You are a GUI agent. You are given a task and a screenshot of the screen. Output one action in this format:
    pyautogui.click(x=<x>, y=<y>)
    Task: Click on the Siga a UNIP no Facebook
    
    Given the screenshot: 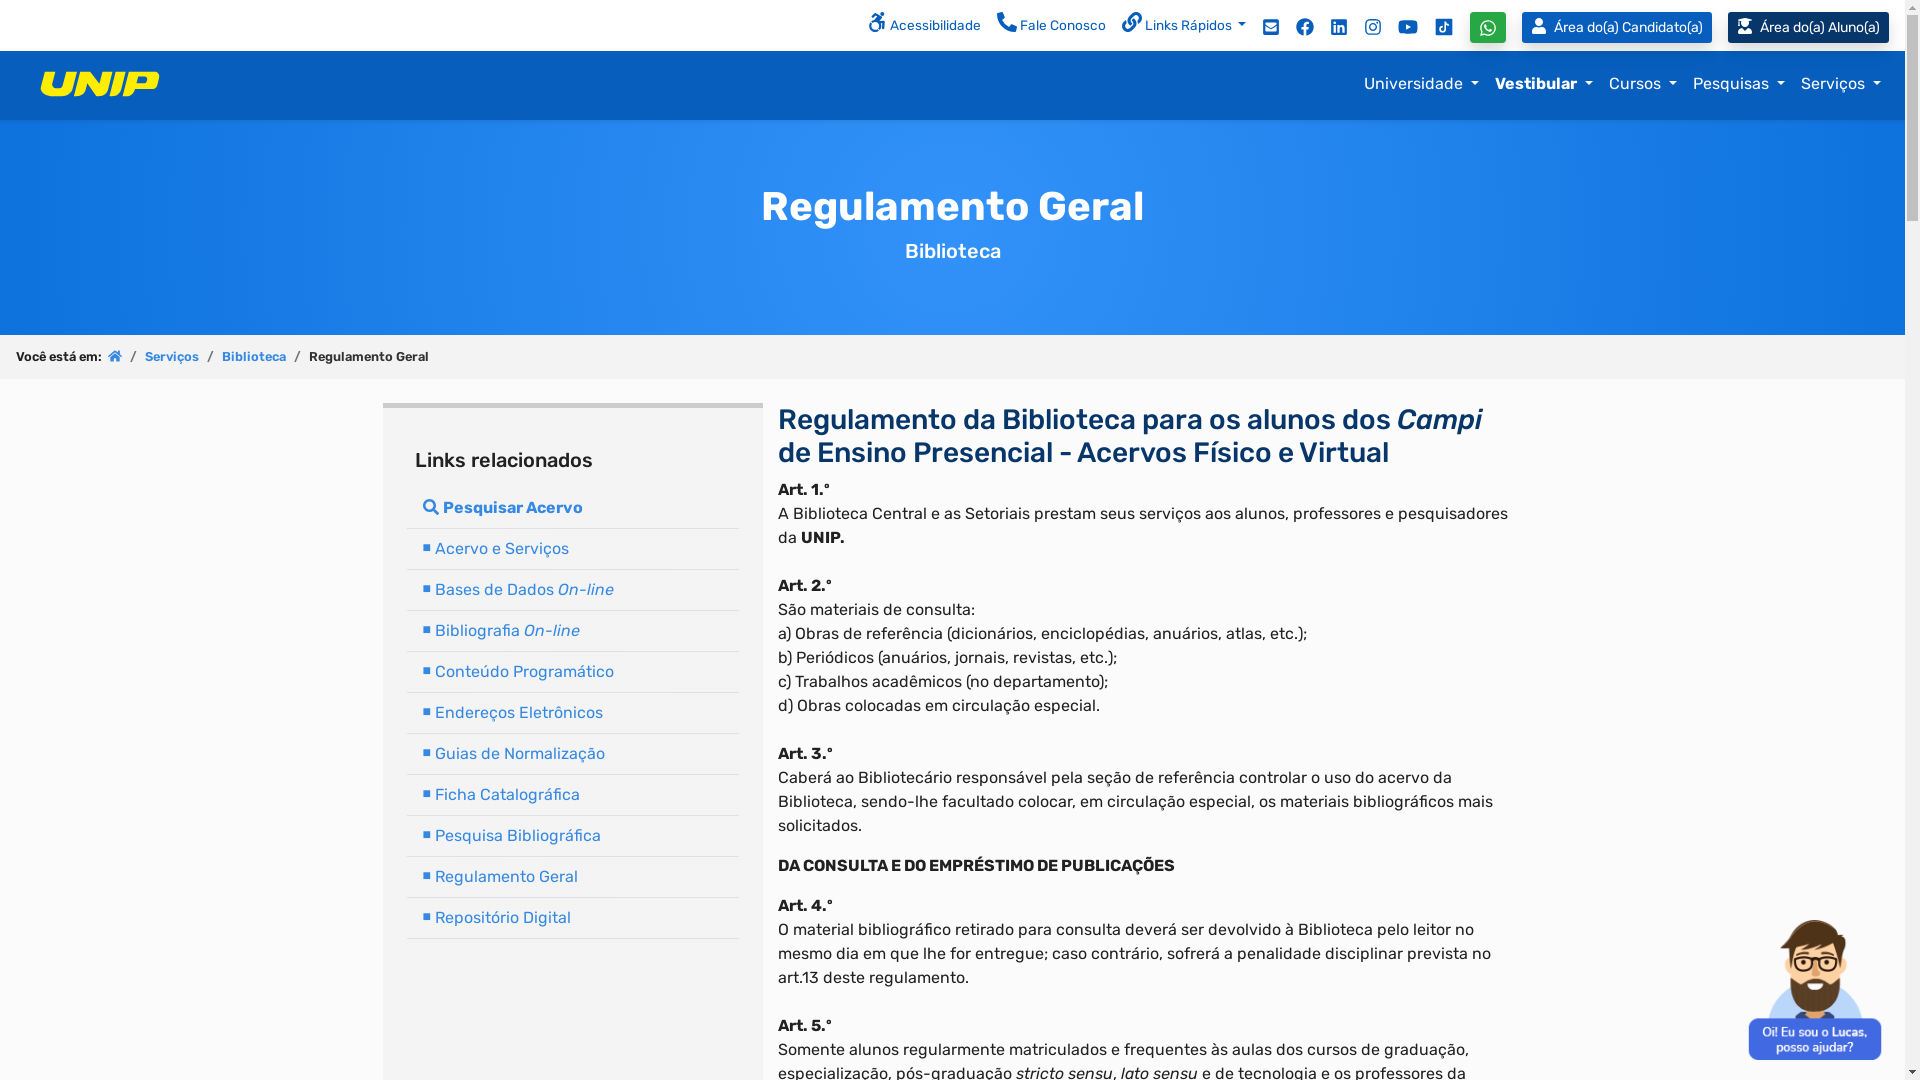 What is the action you would take?
    pyautogui.click(x=1305, y=26)
    